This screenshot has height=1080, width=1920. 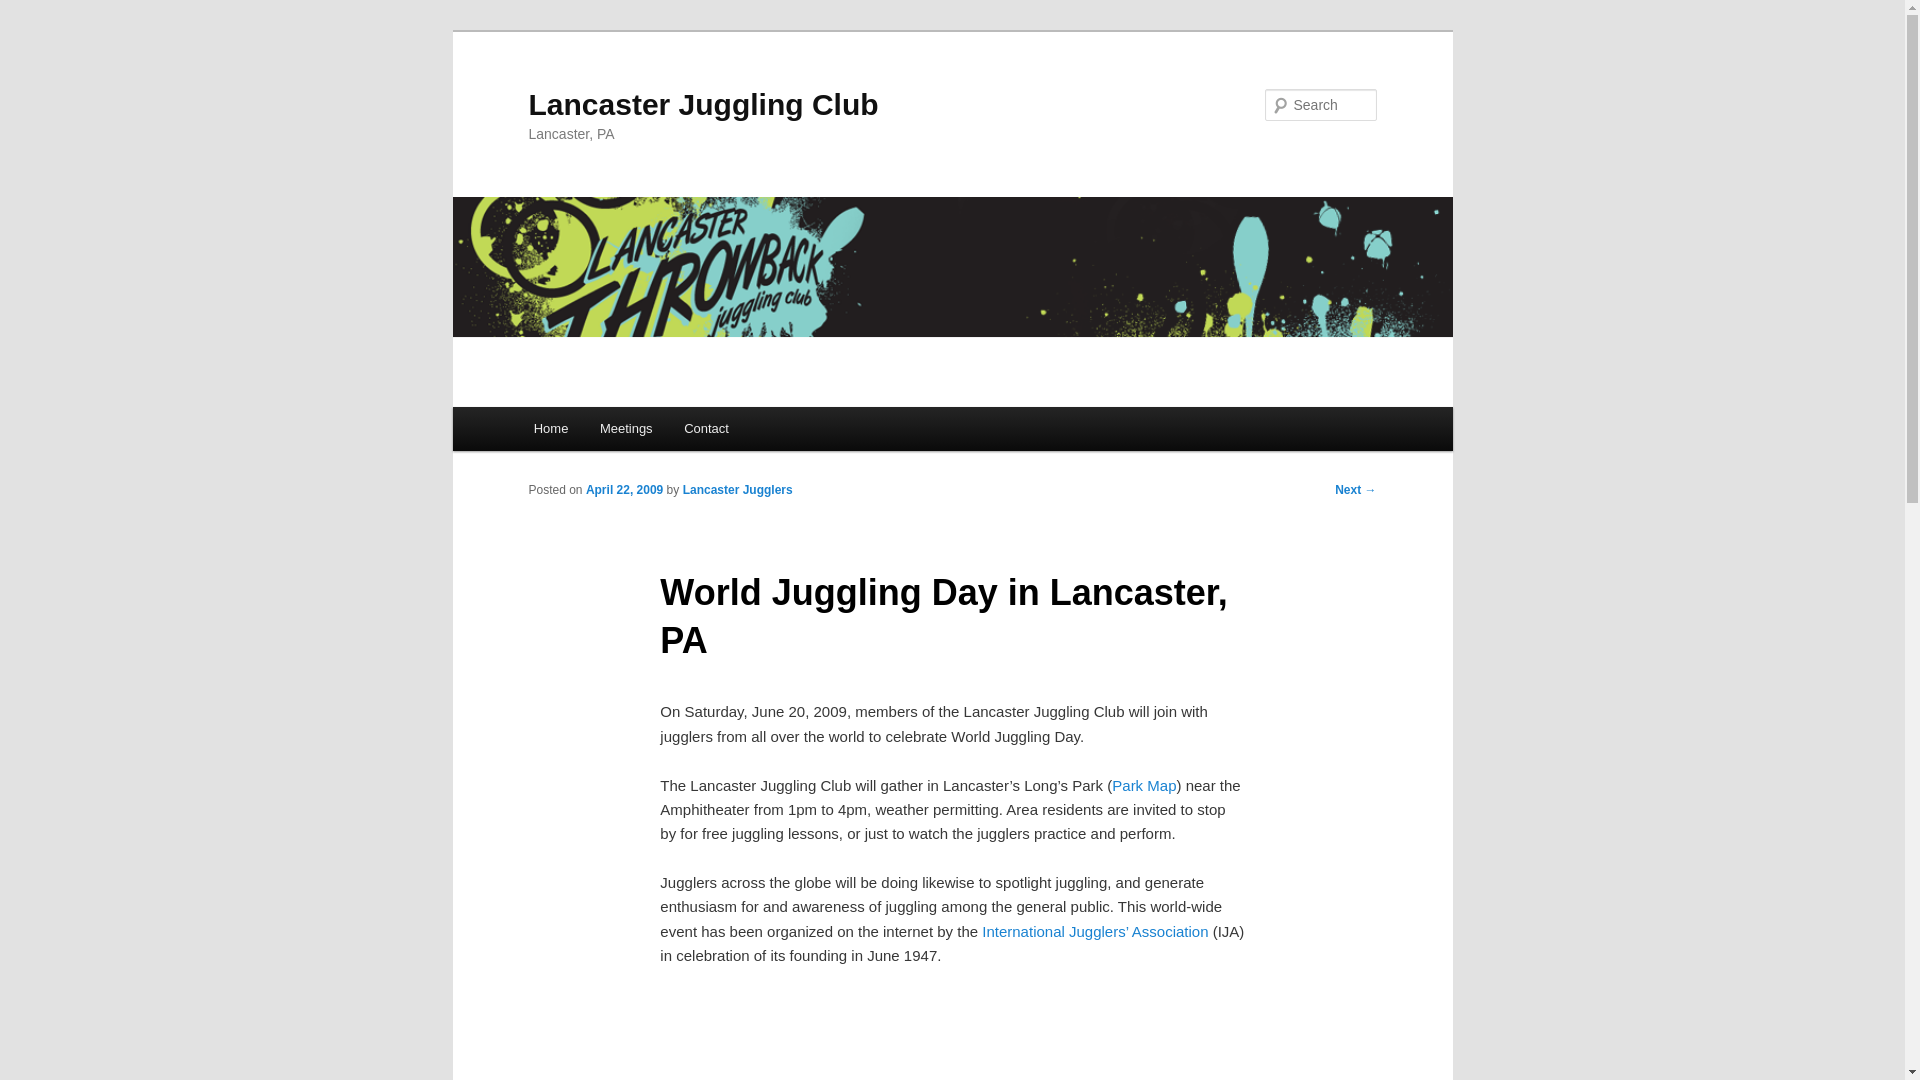 I want to click on Lancaster Juggling Club, so click(x=702, y=104).